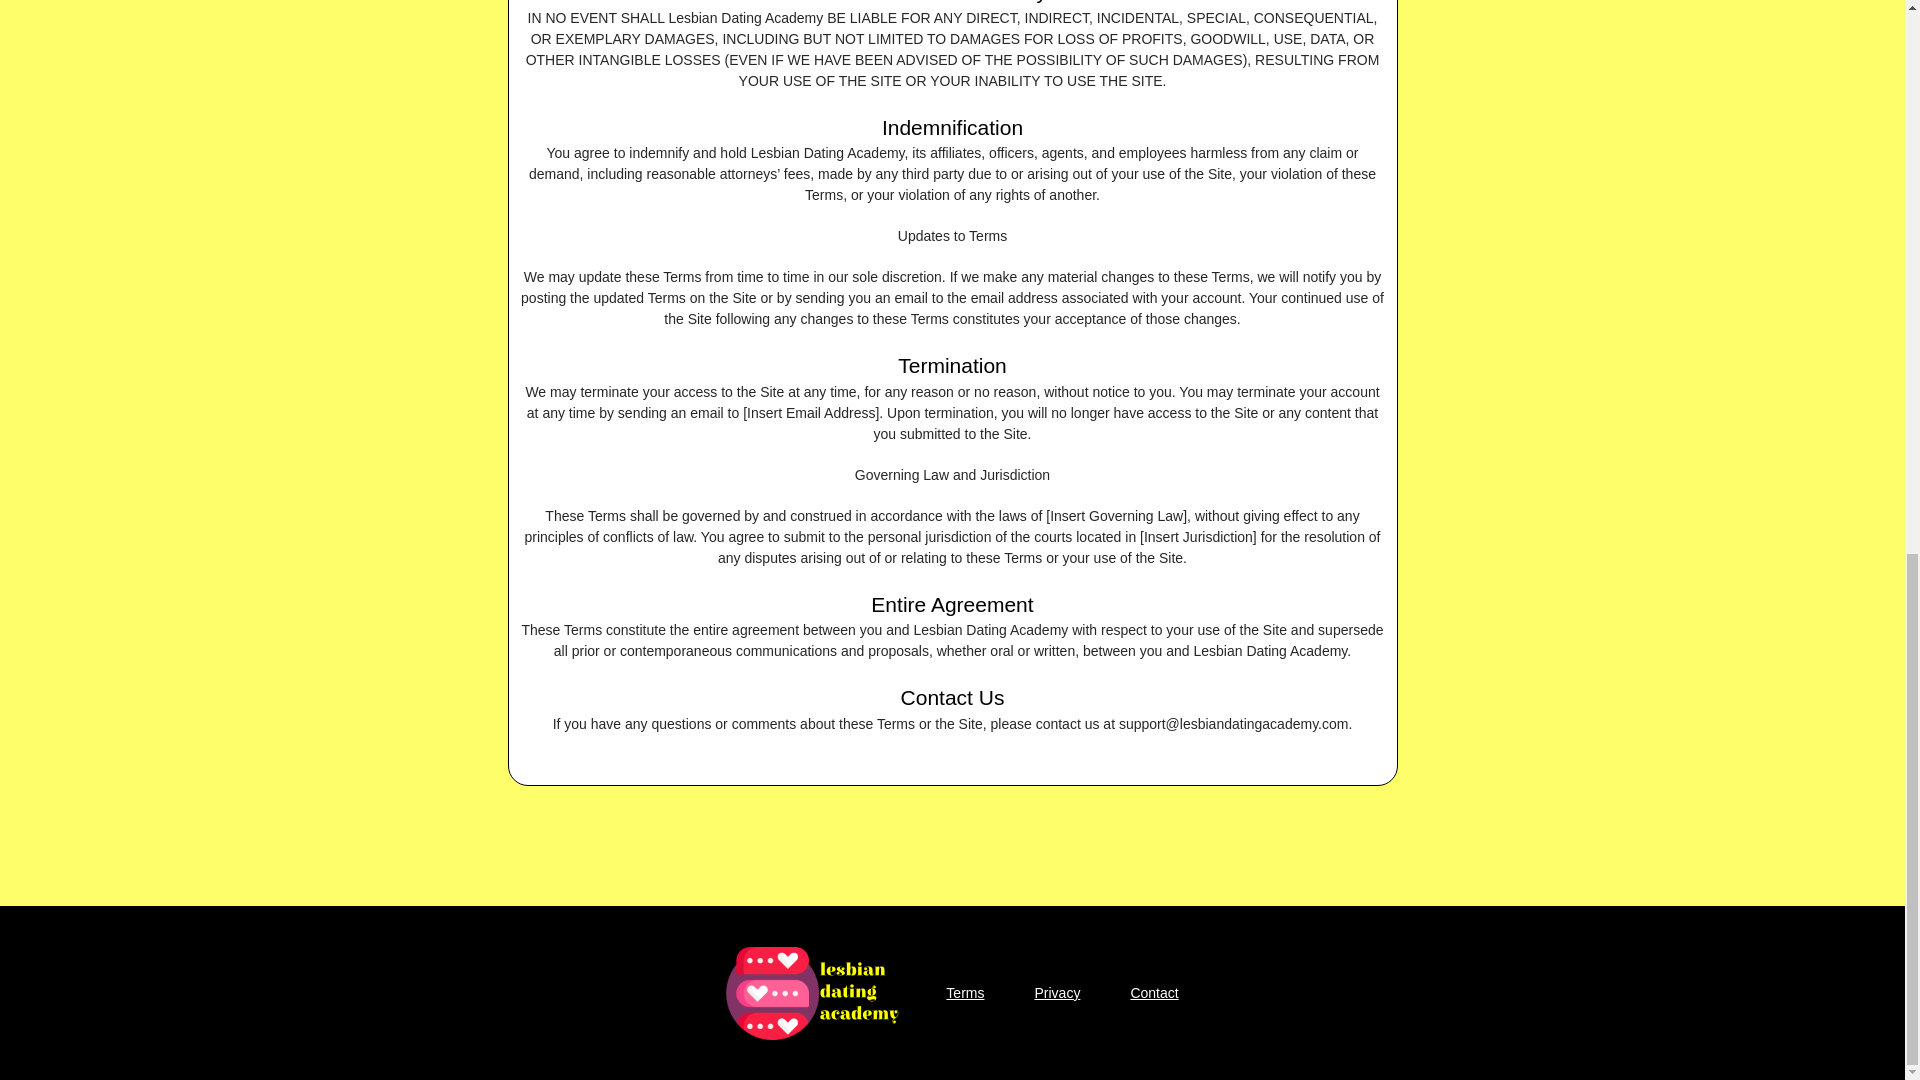 Image resolution: width=1920 pixels, height=1080 pixels. Describe the element at coordinates (1056, 993) in the screenshot. I see `Privacy` at that location.